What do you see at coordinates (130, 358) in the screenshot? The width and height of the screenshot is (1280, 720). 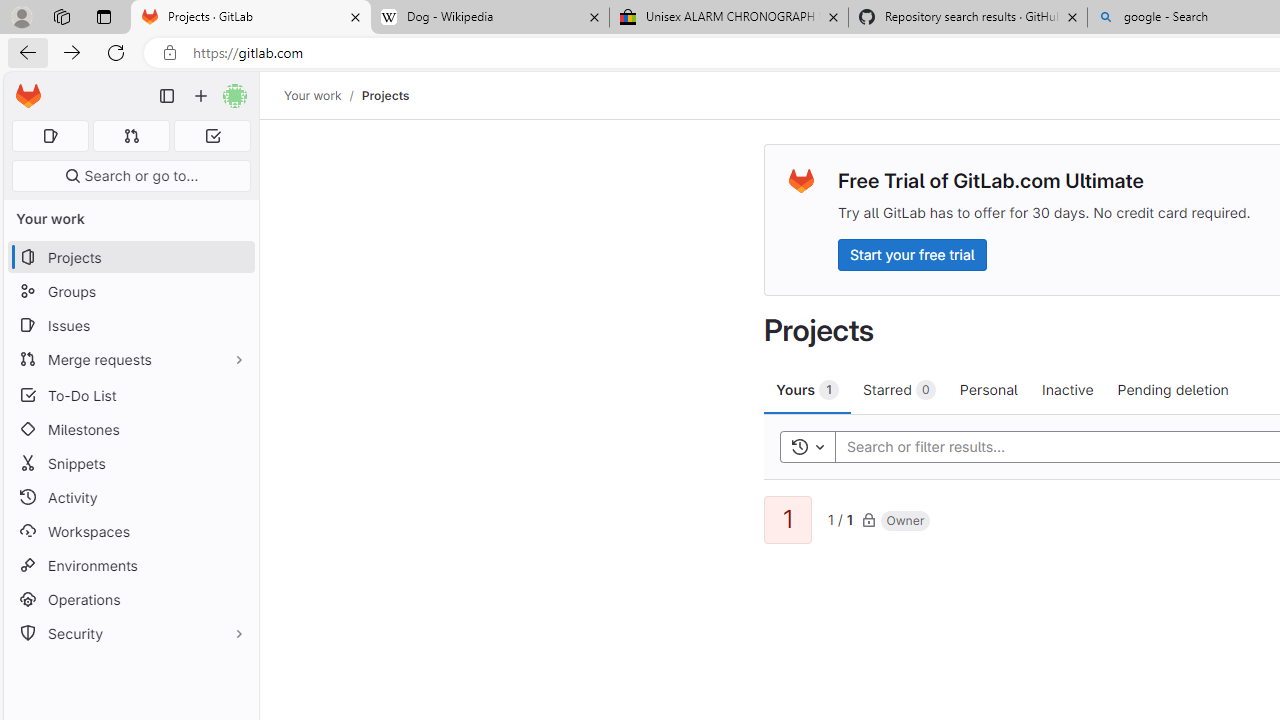 I see `Merge requests` at bounding box center [130, 358].